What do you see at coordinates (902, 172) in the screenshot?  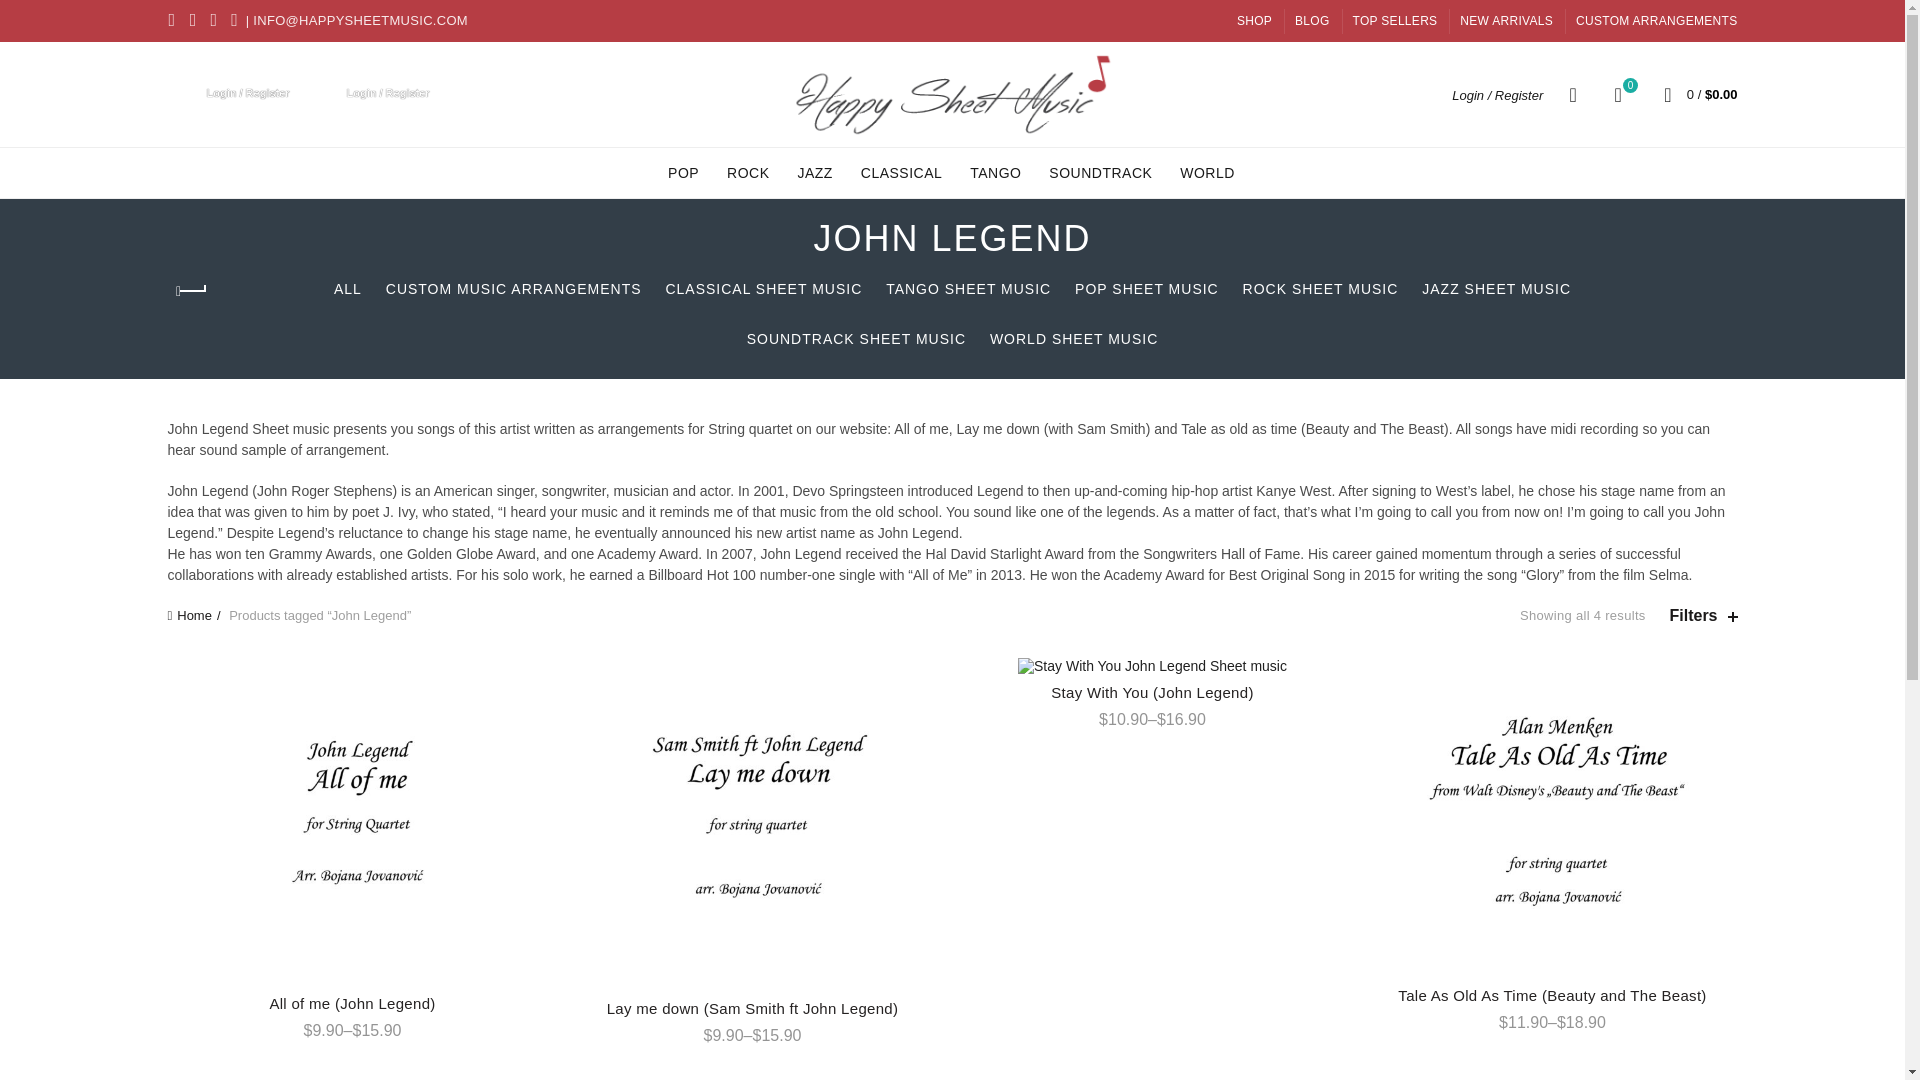 I see `CLASSICAL SHEET MUSIC` at bounding box center [902, 172].